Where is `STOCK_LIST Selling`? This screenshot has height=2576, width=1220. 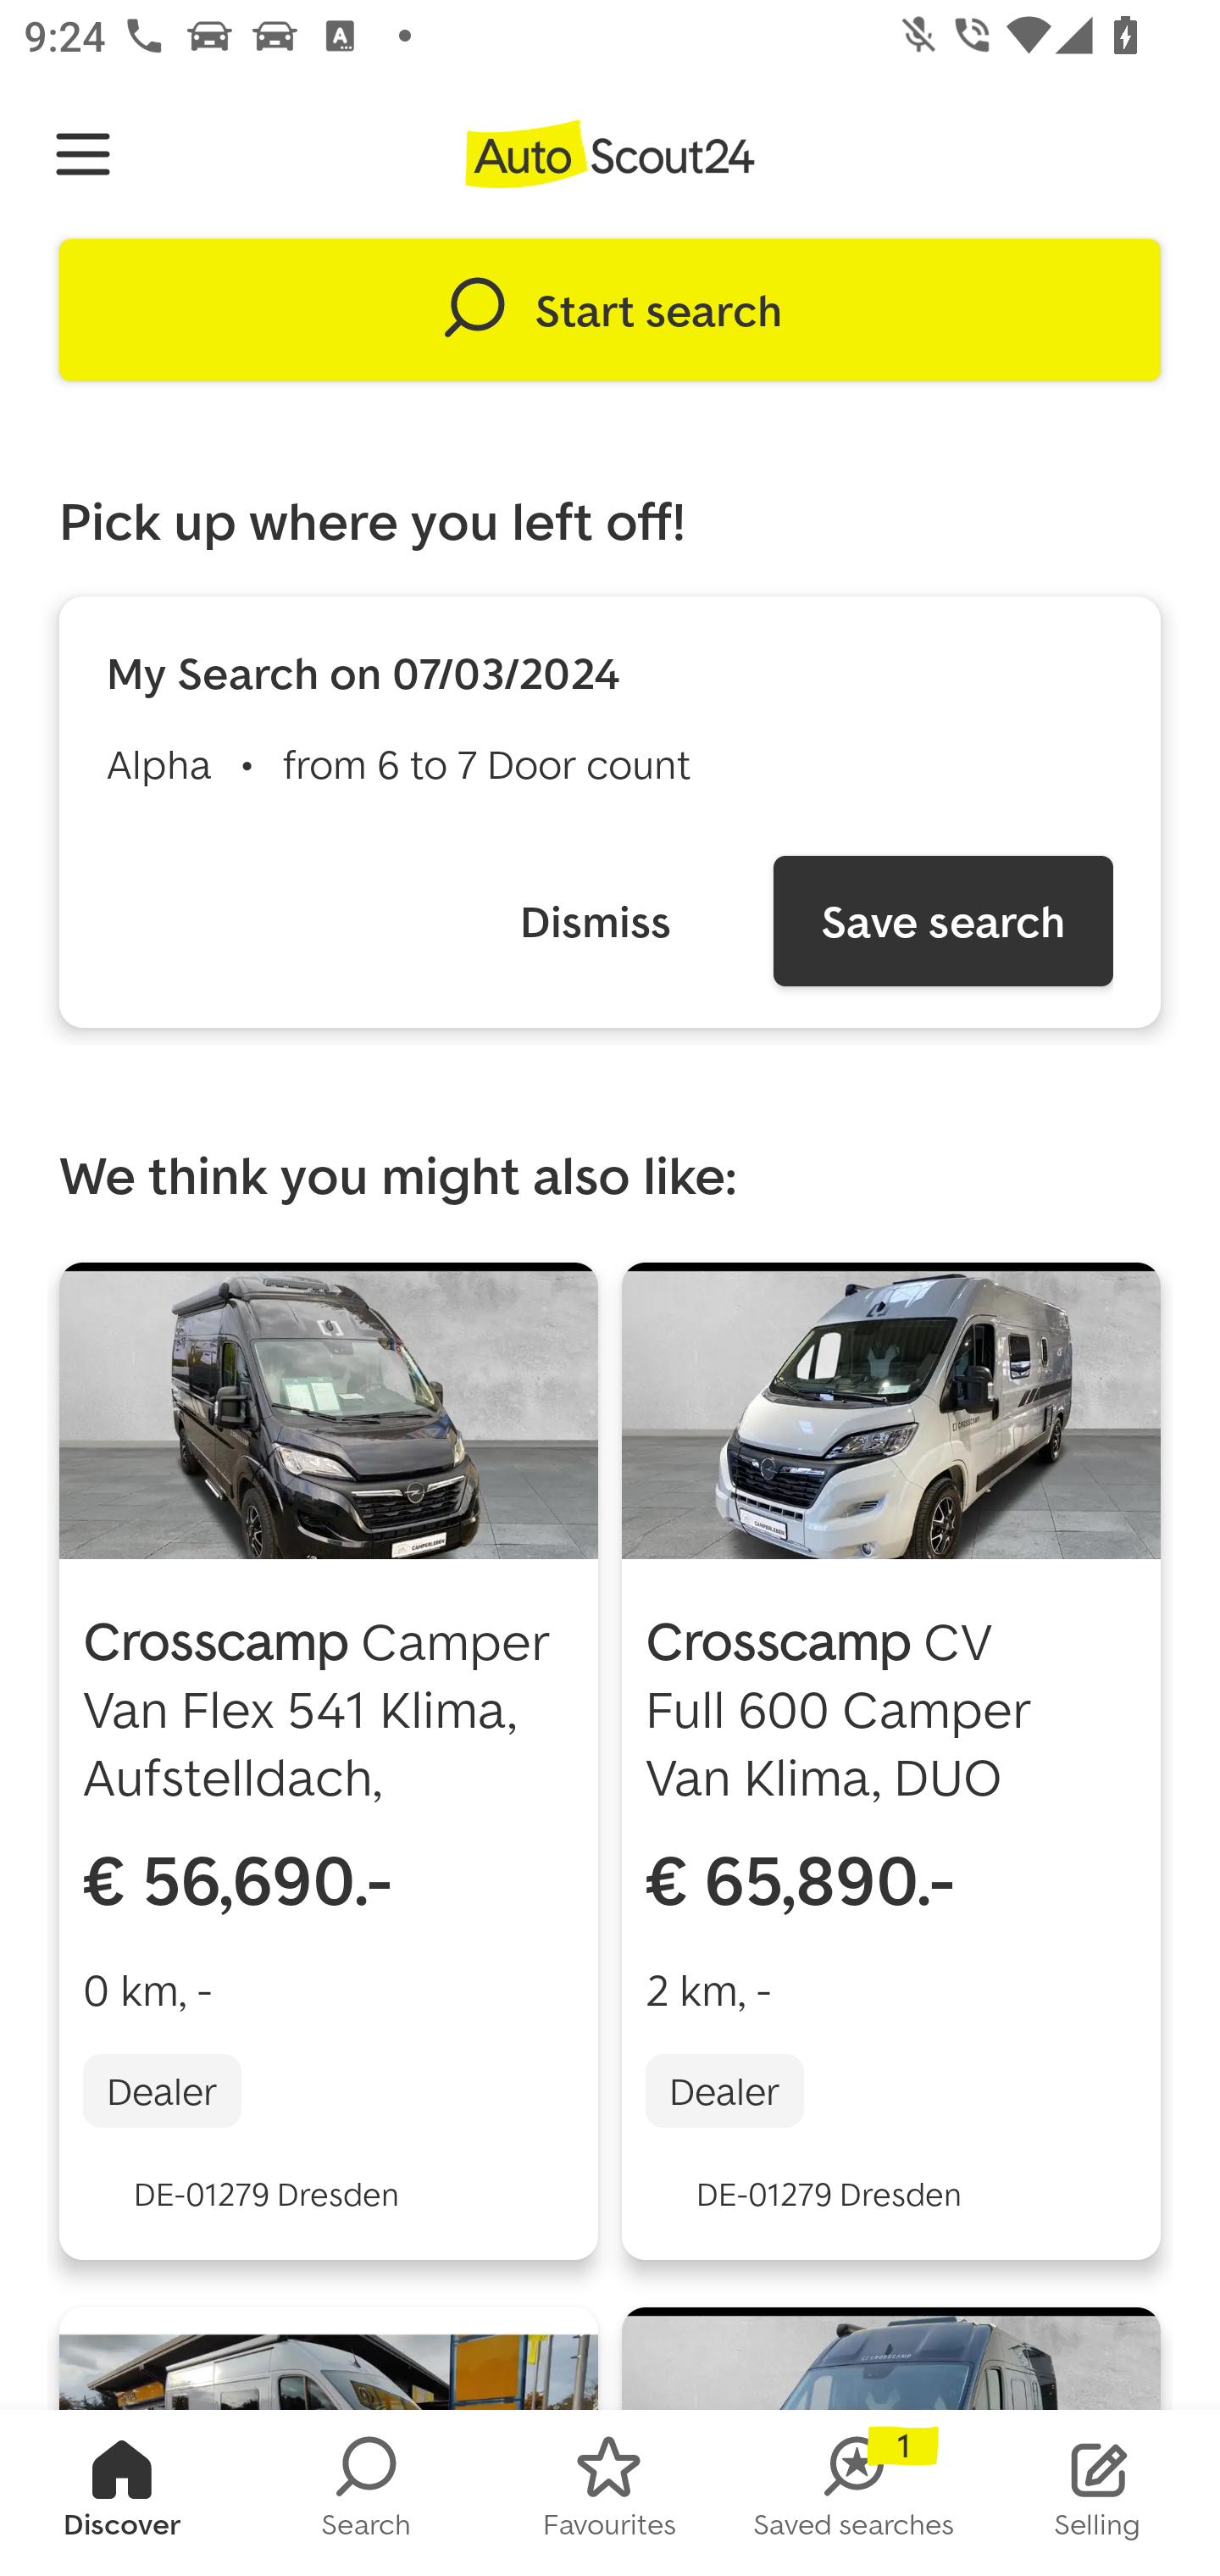 STOCK_LIST Selling is located at coordinates (1098, 2493).